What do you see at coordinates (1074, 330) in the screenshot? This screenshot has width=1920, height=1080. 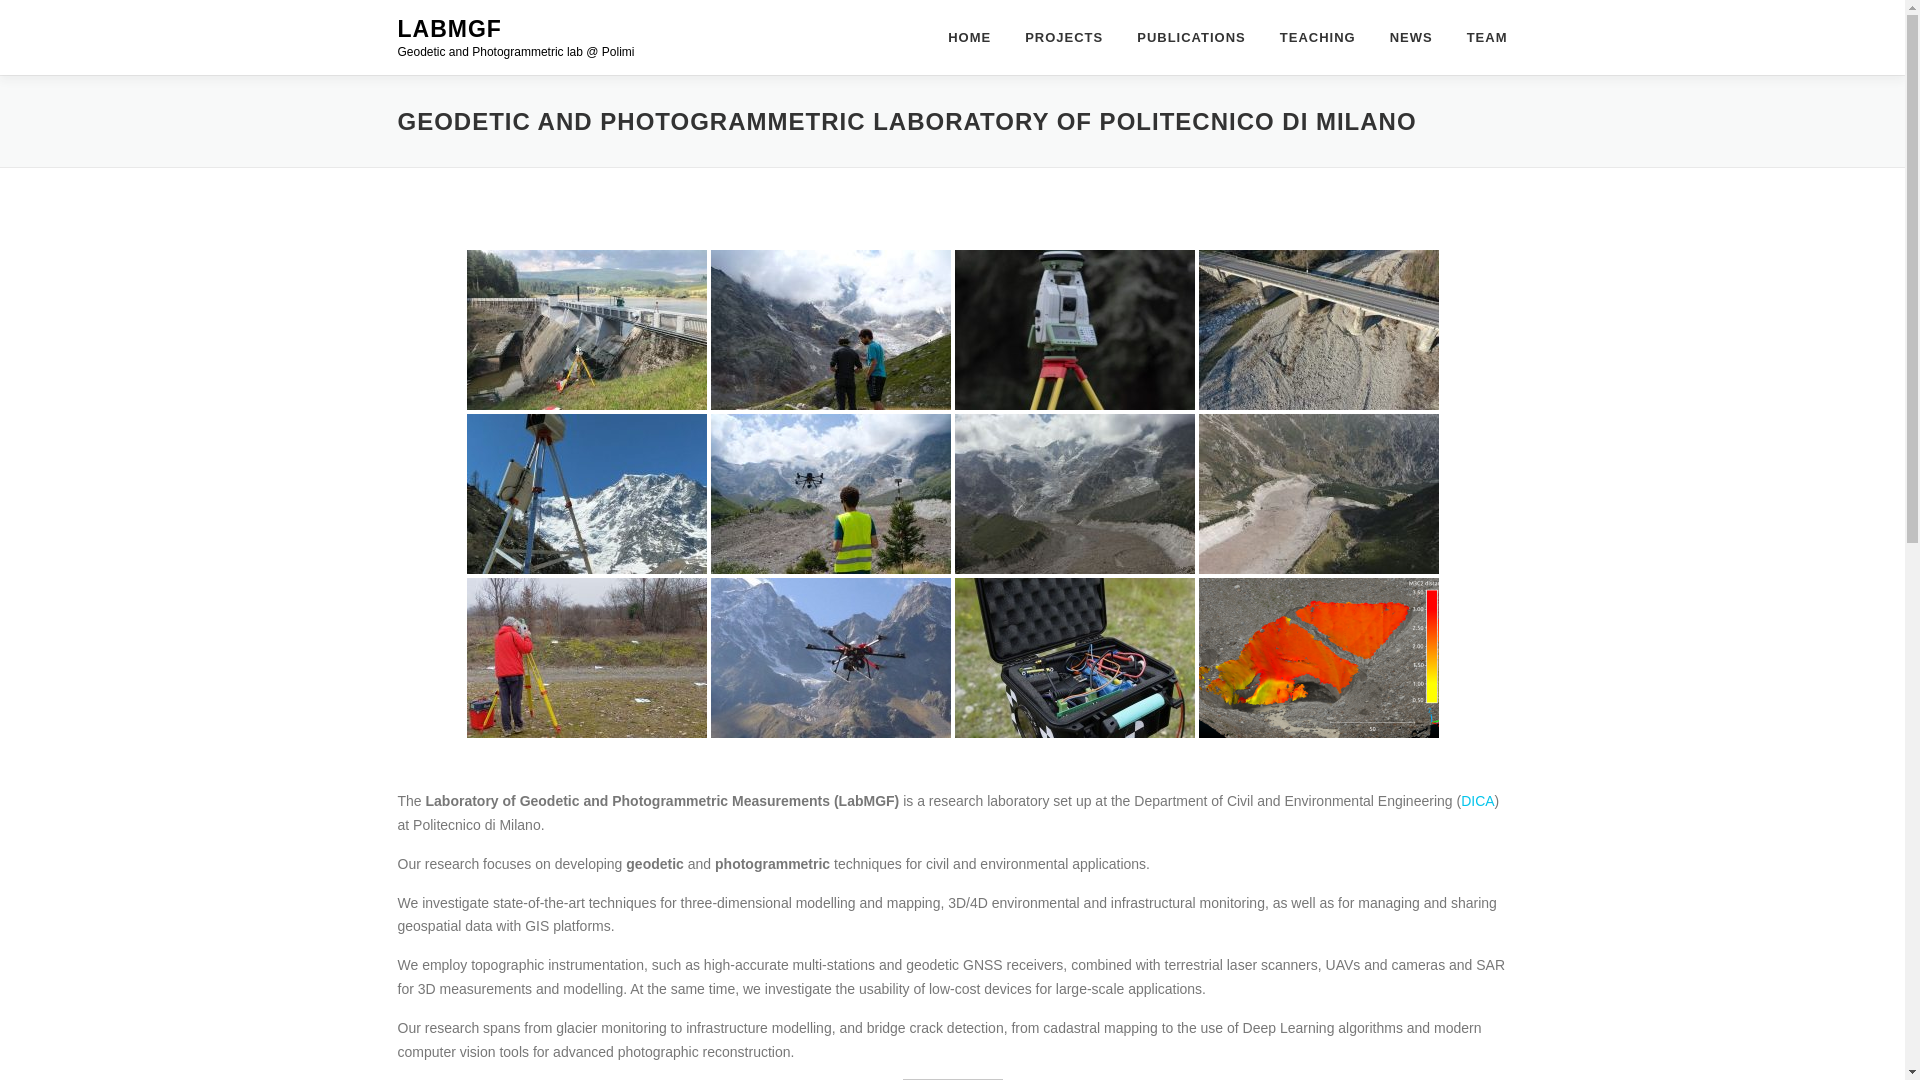 I see `ms60` at bounding box center [1074, 330].